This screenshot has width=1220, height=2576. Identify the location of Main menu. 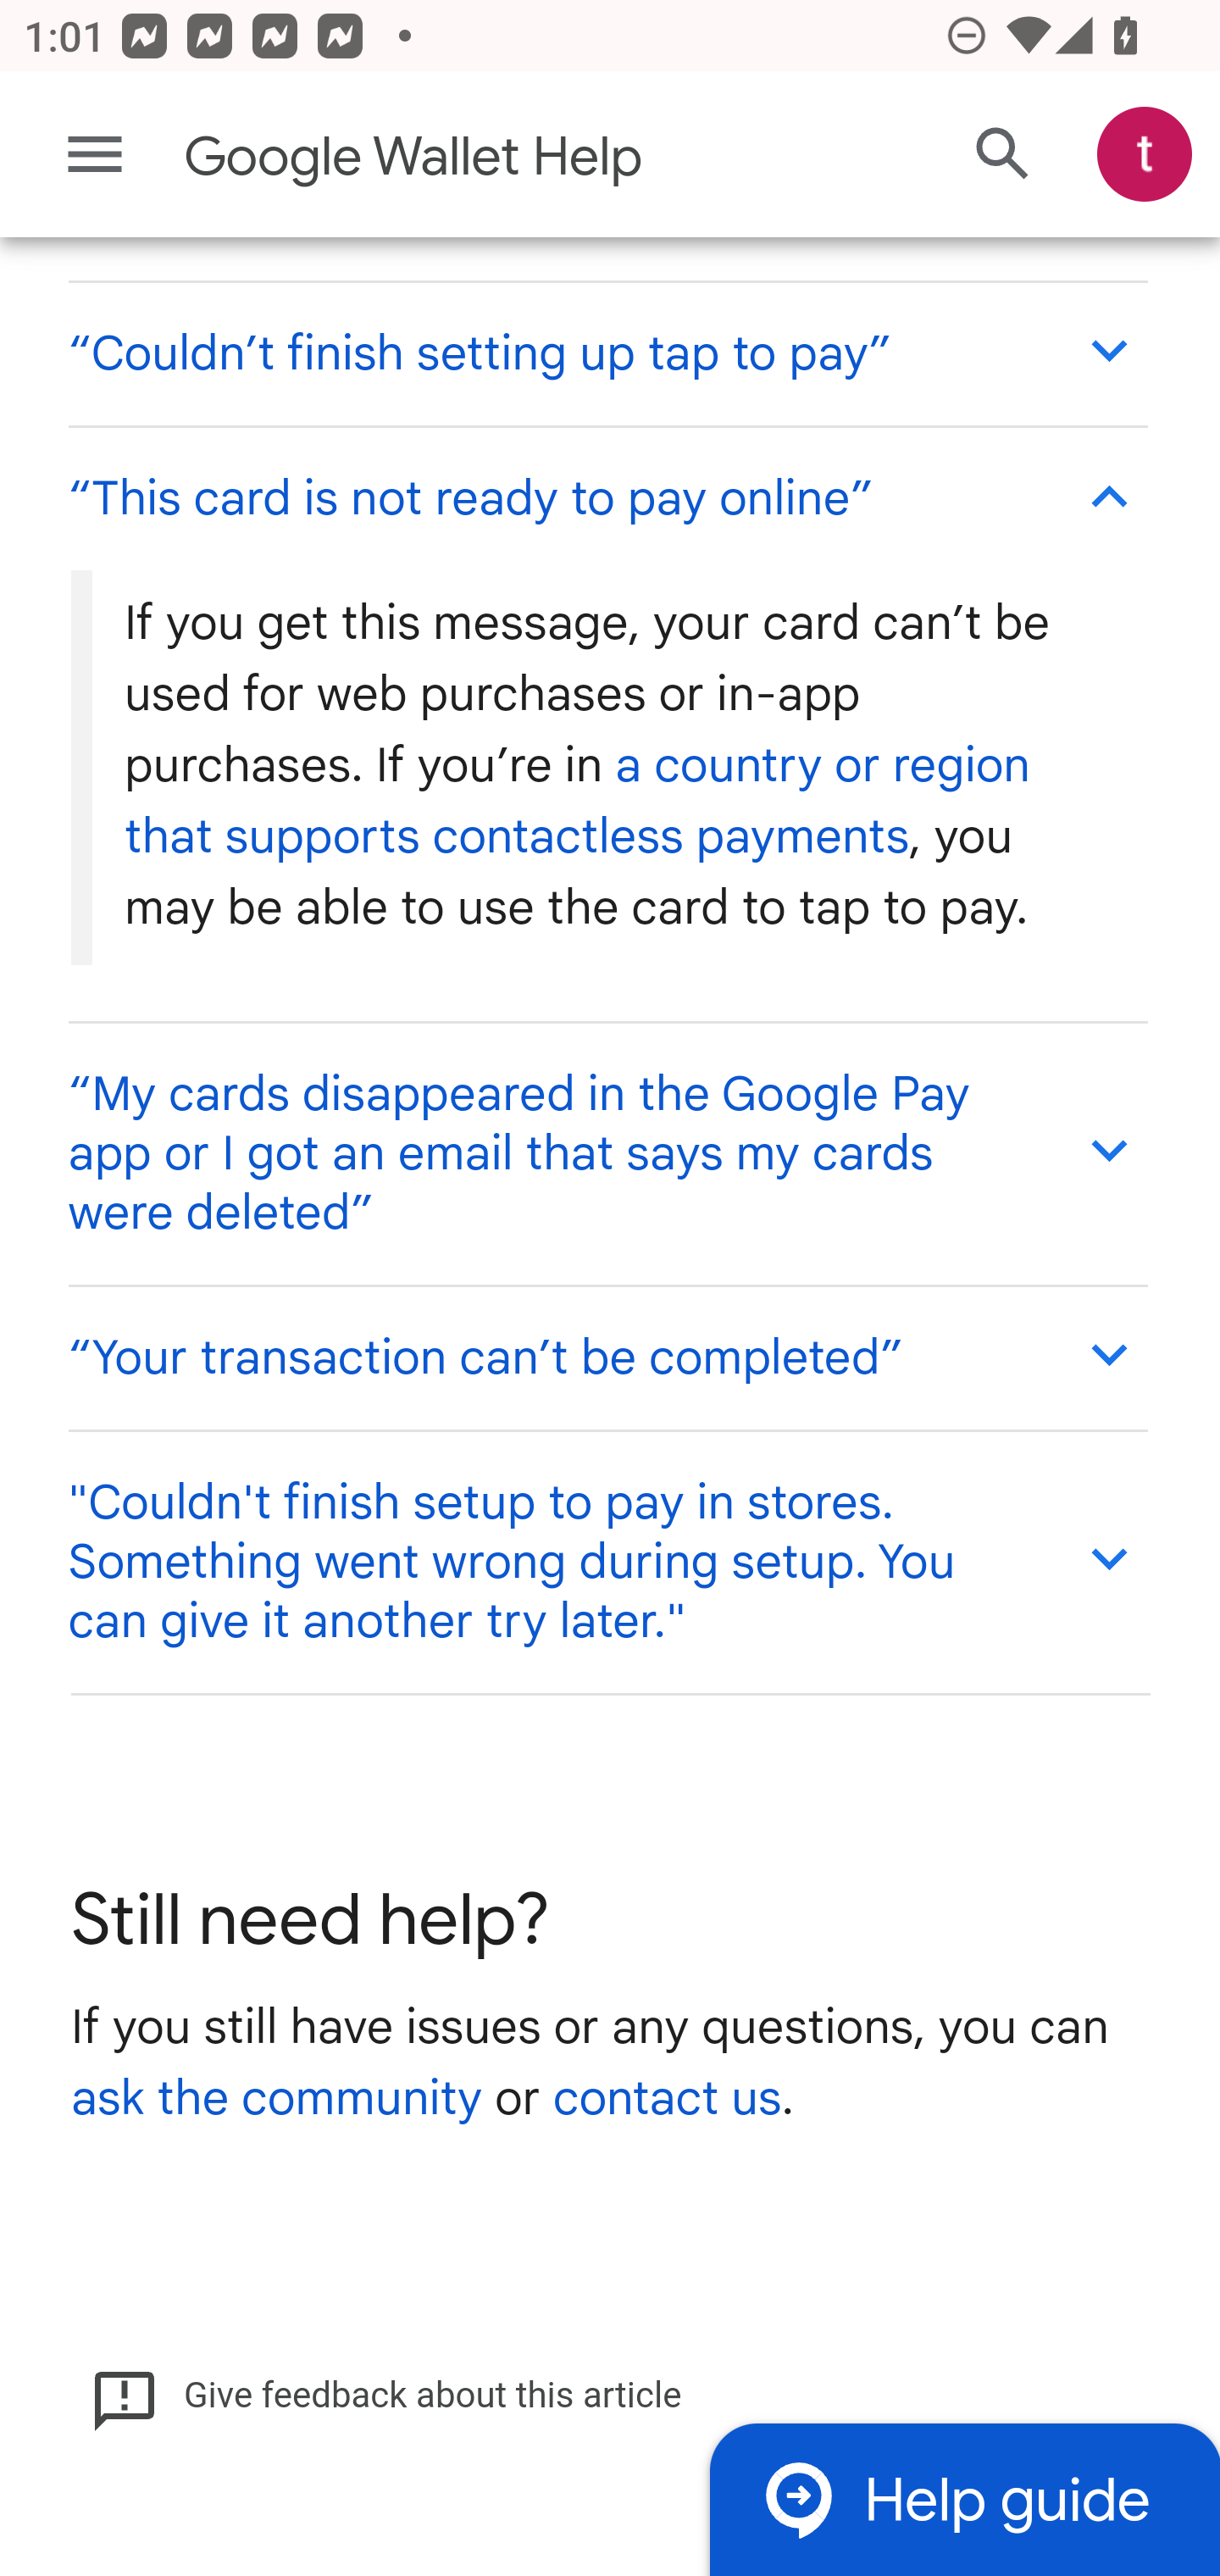
(95, 154).